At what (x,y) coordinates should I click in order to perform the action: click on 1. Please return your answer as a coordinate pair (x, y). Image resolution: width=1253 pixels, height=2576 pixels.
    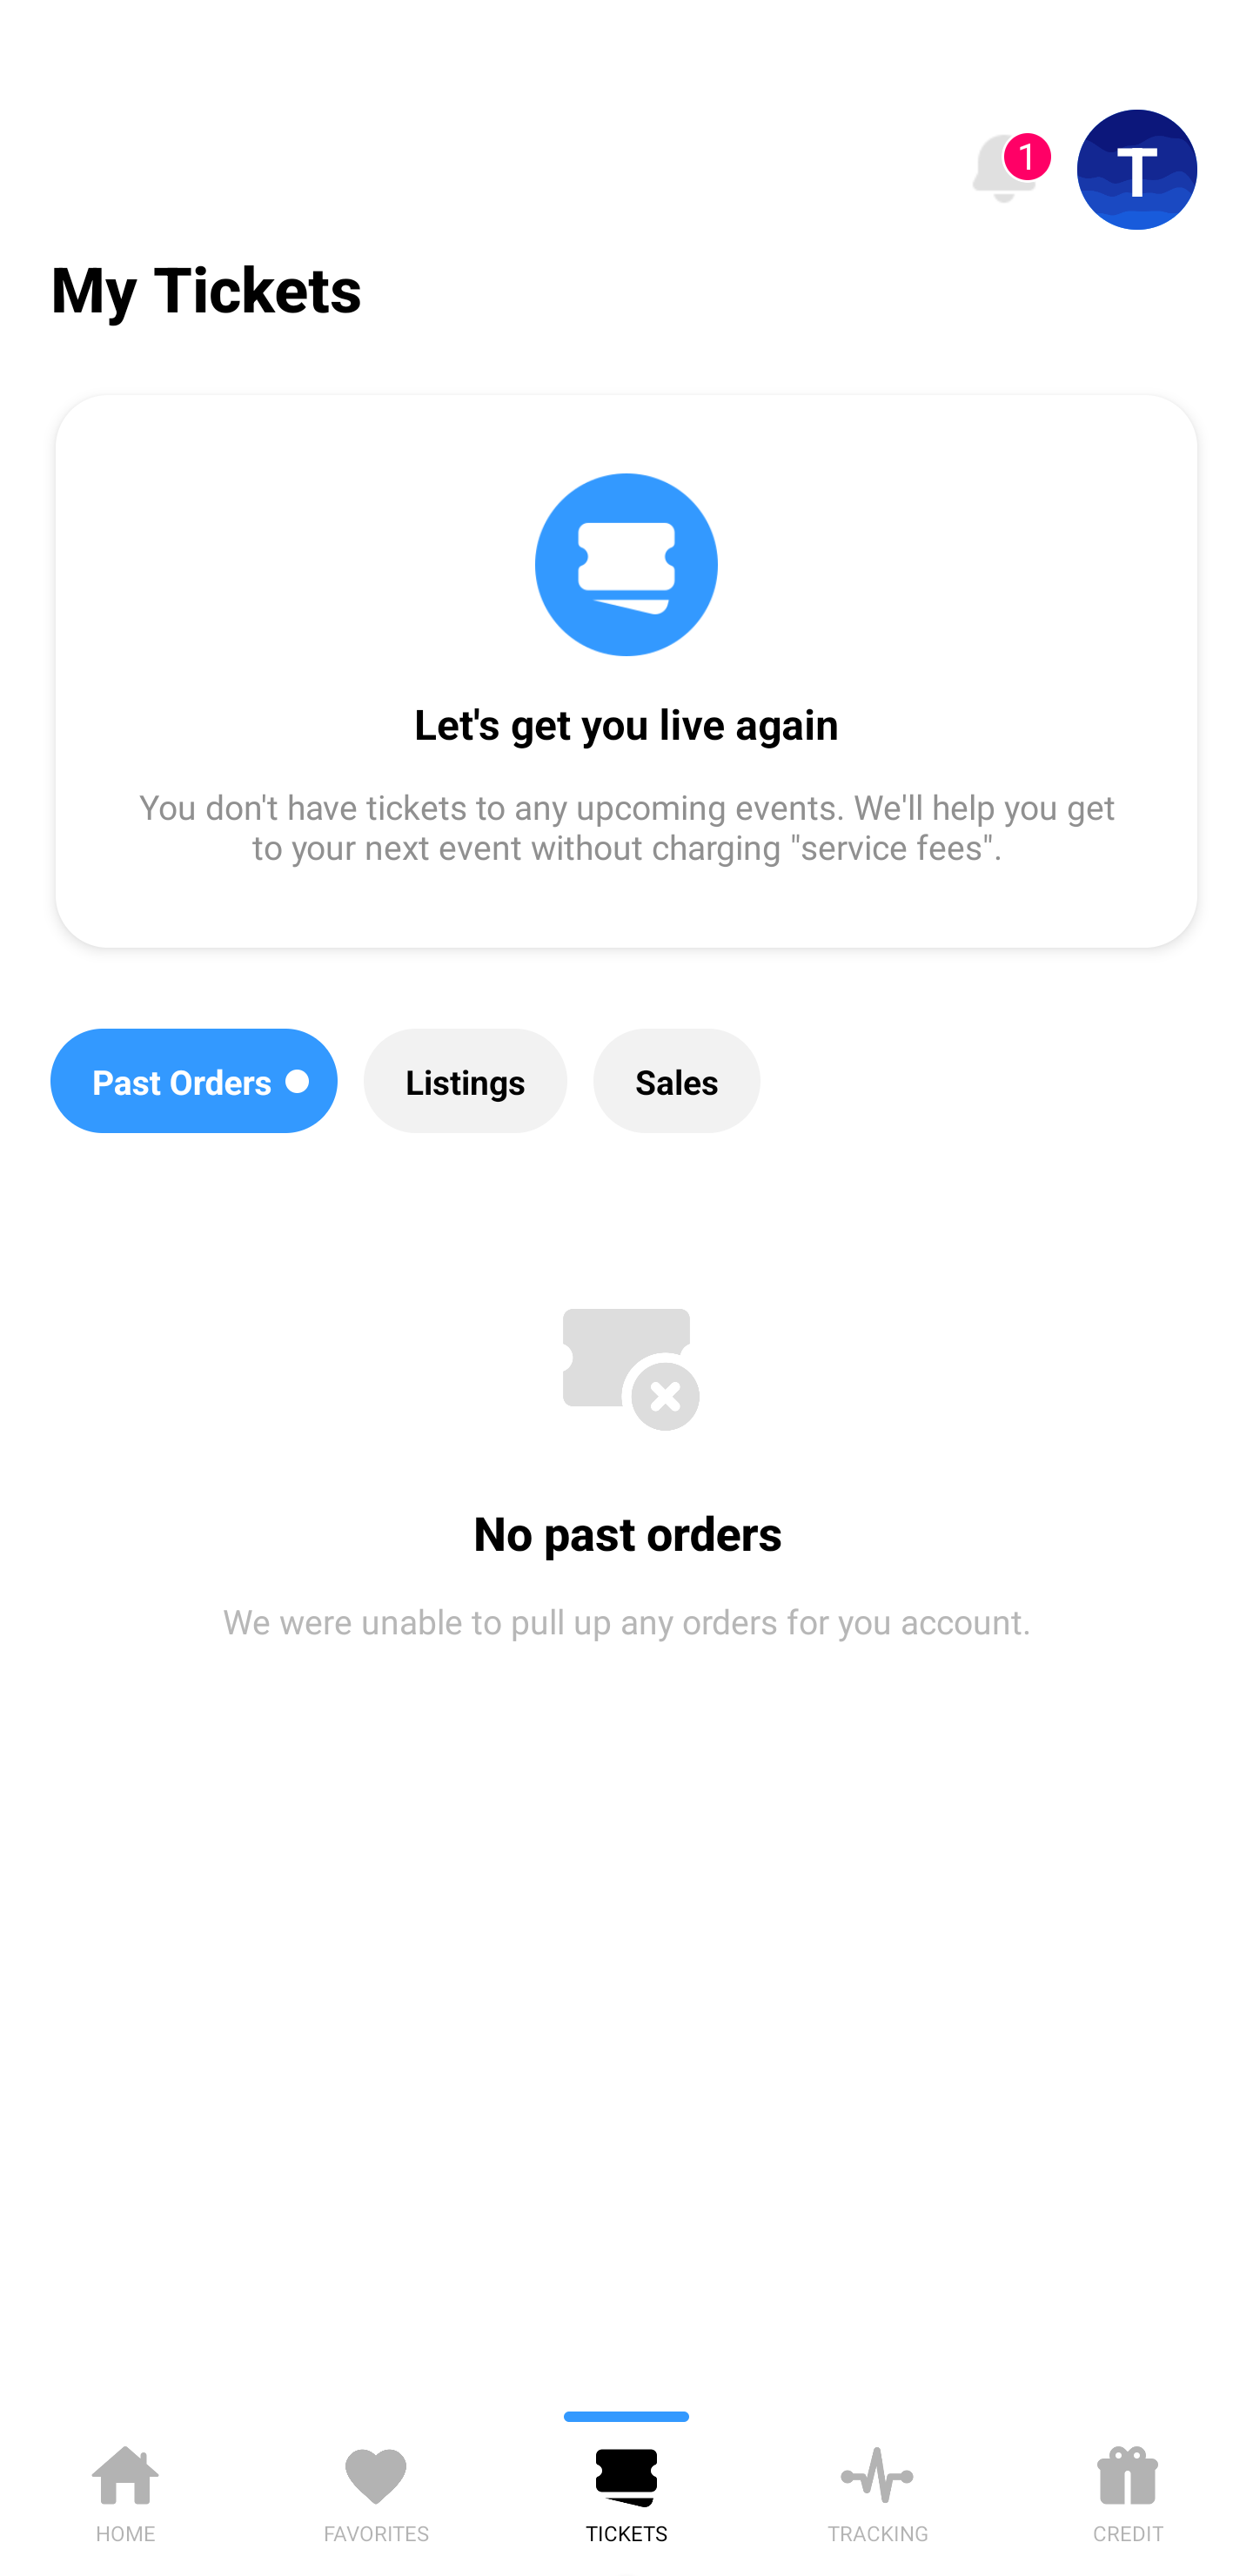
    Looking at the image, I should click on (1004, 170).